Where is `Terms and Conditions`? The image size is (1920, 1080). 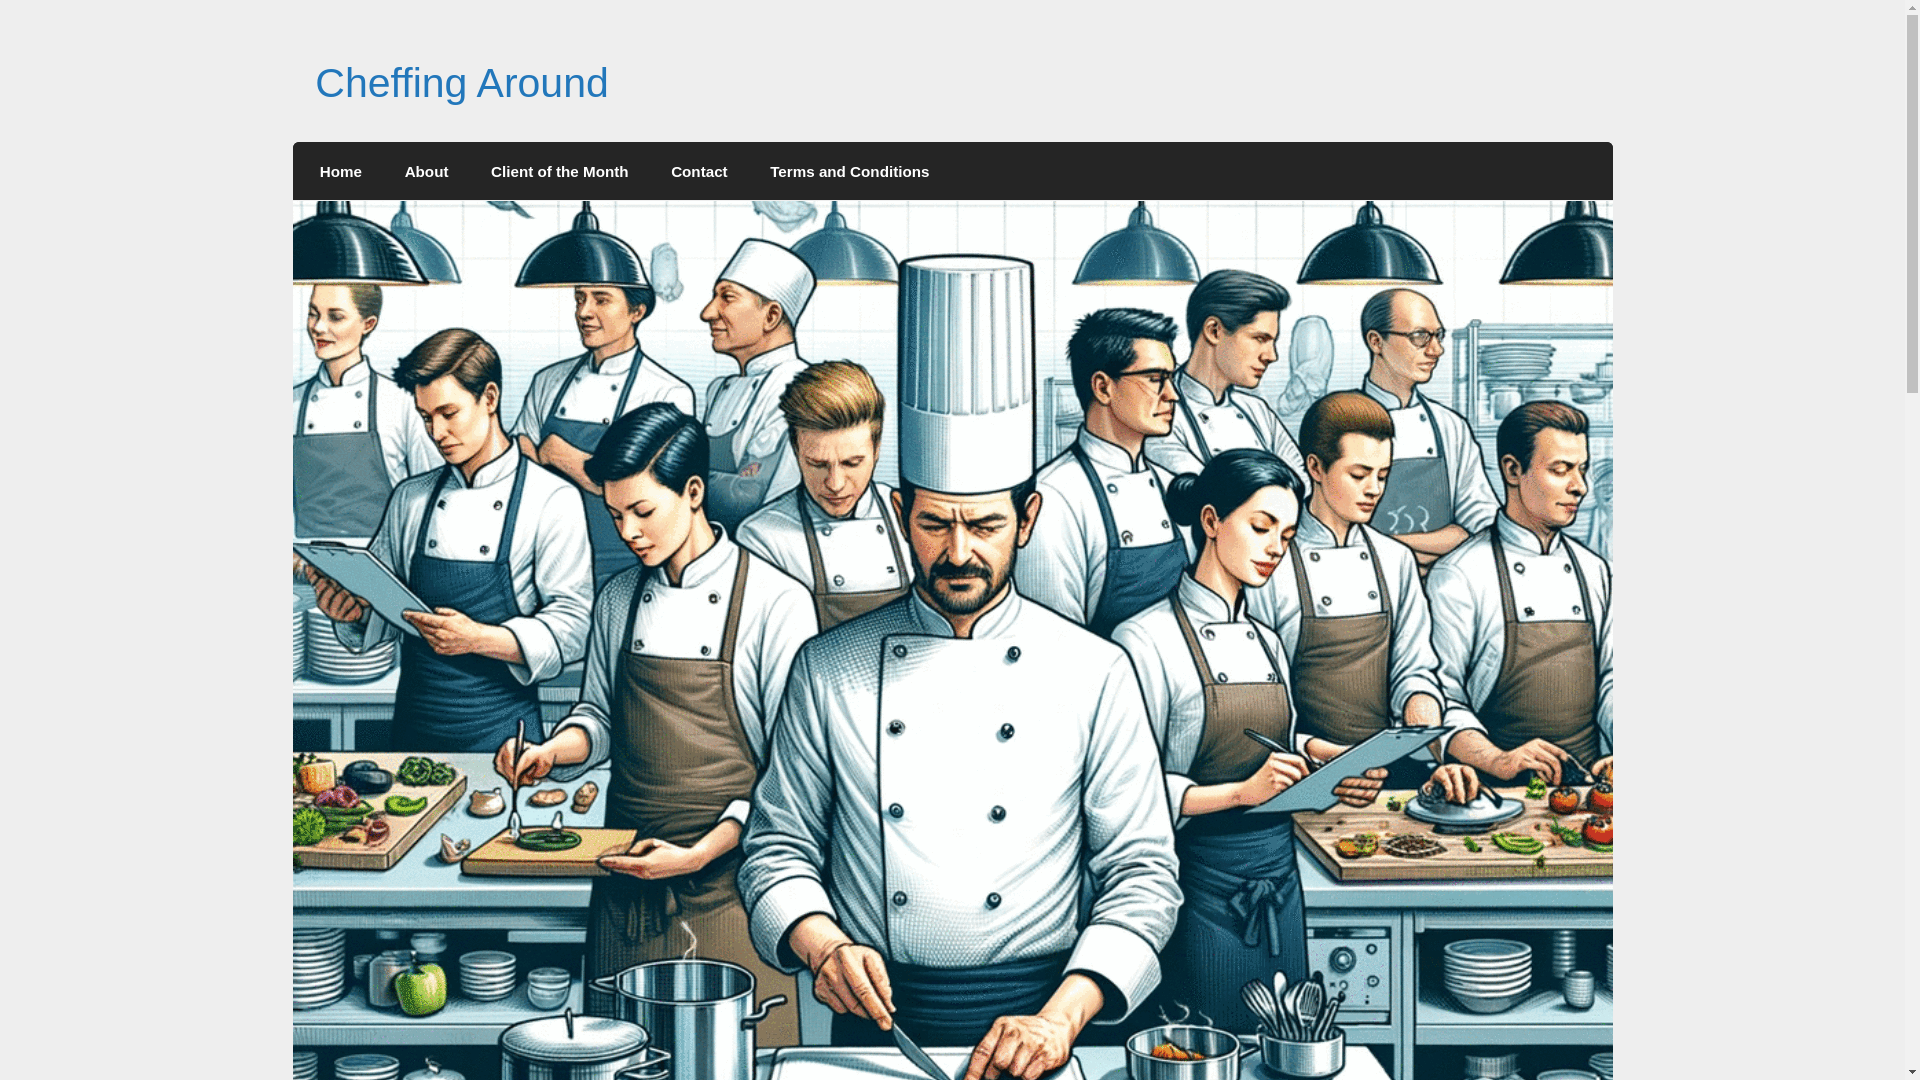
Terms and Conditions is located at coordinates (849, 170).